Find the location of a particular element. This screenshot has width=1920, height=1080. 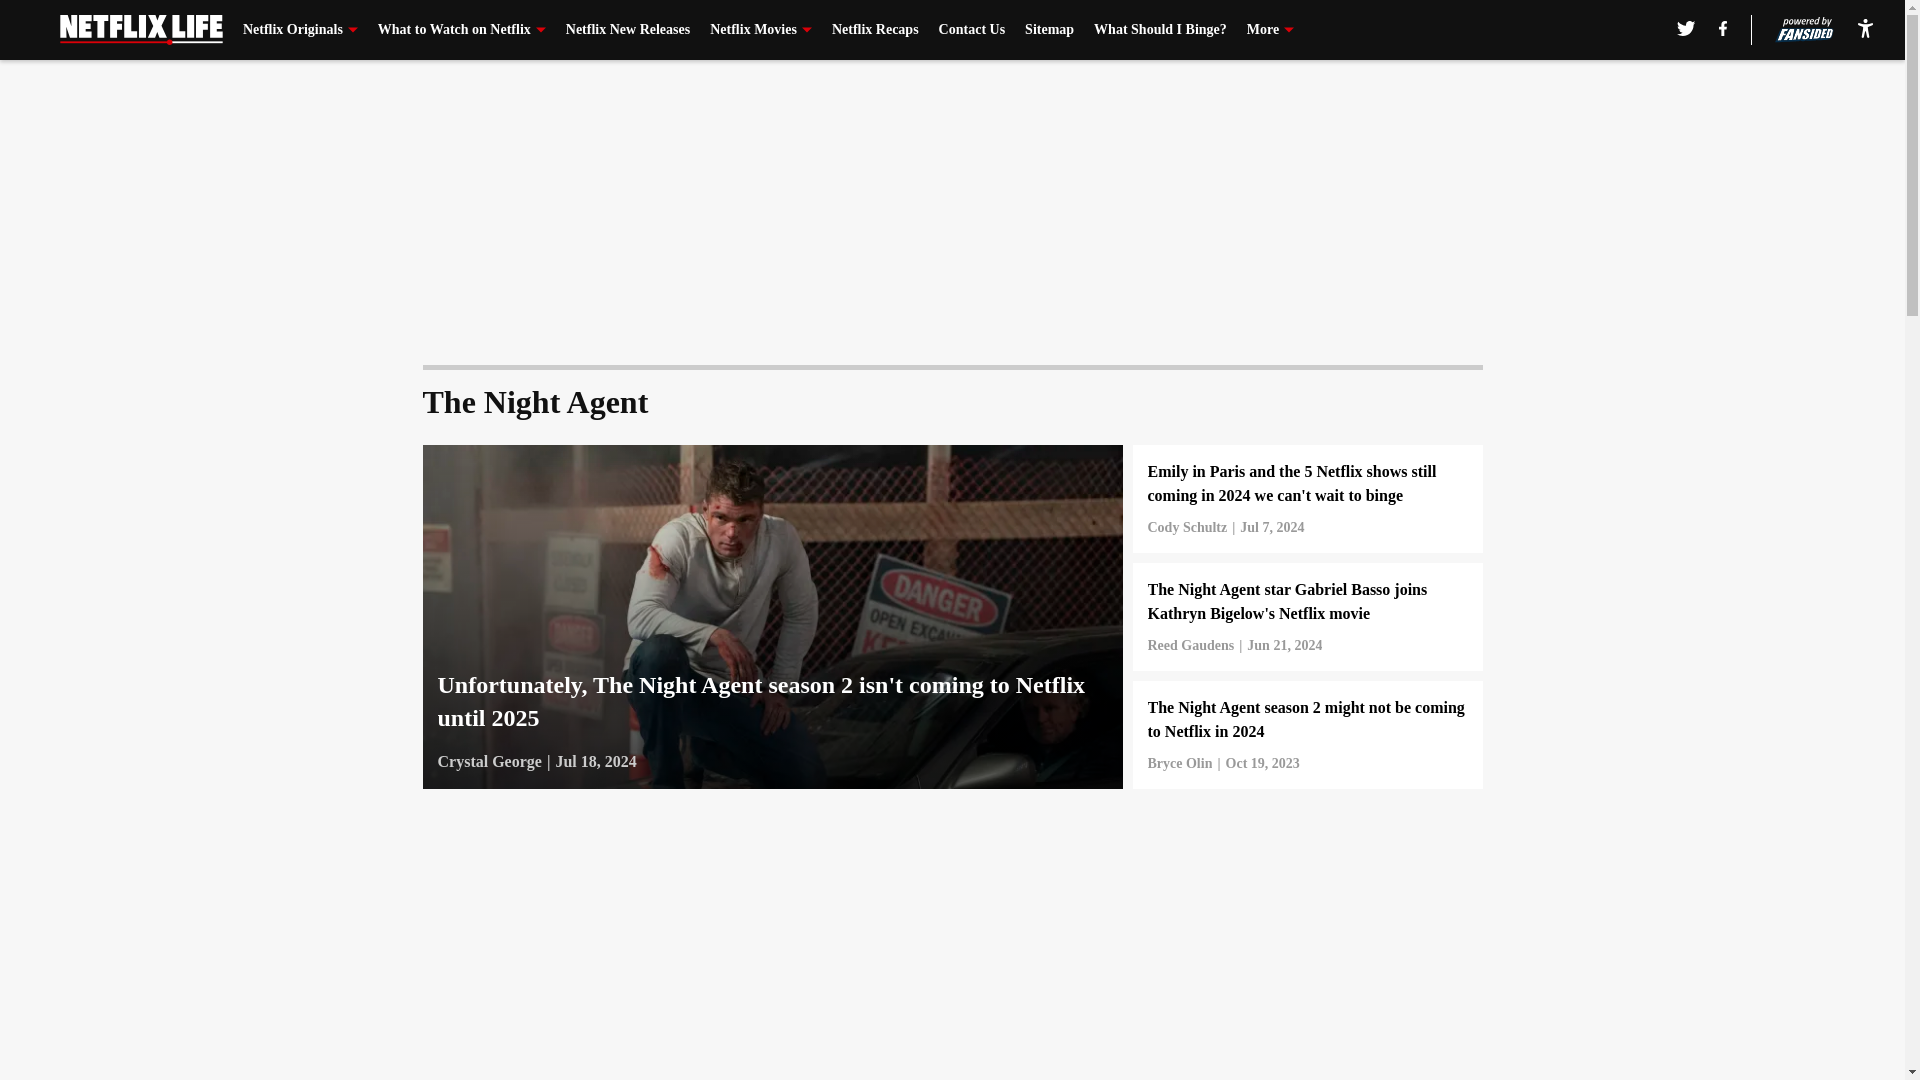

Netflix Movies is located at coordinates (761, 30).